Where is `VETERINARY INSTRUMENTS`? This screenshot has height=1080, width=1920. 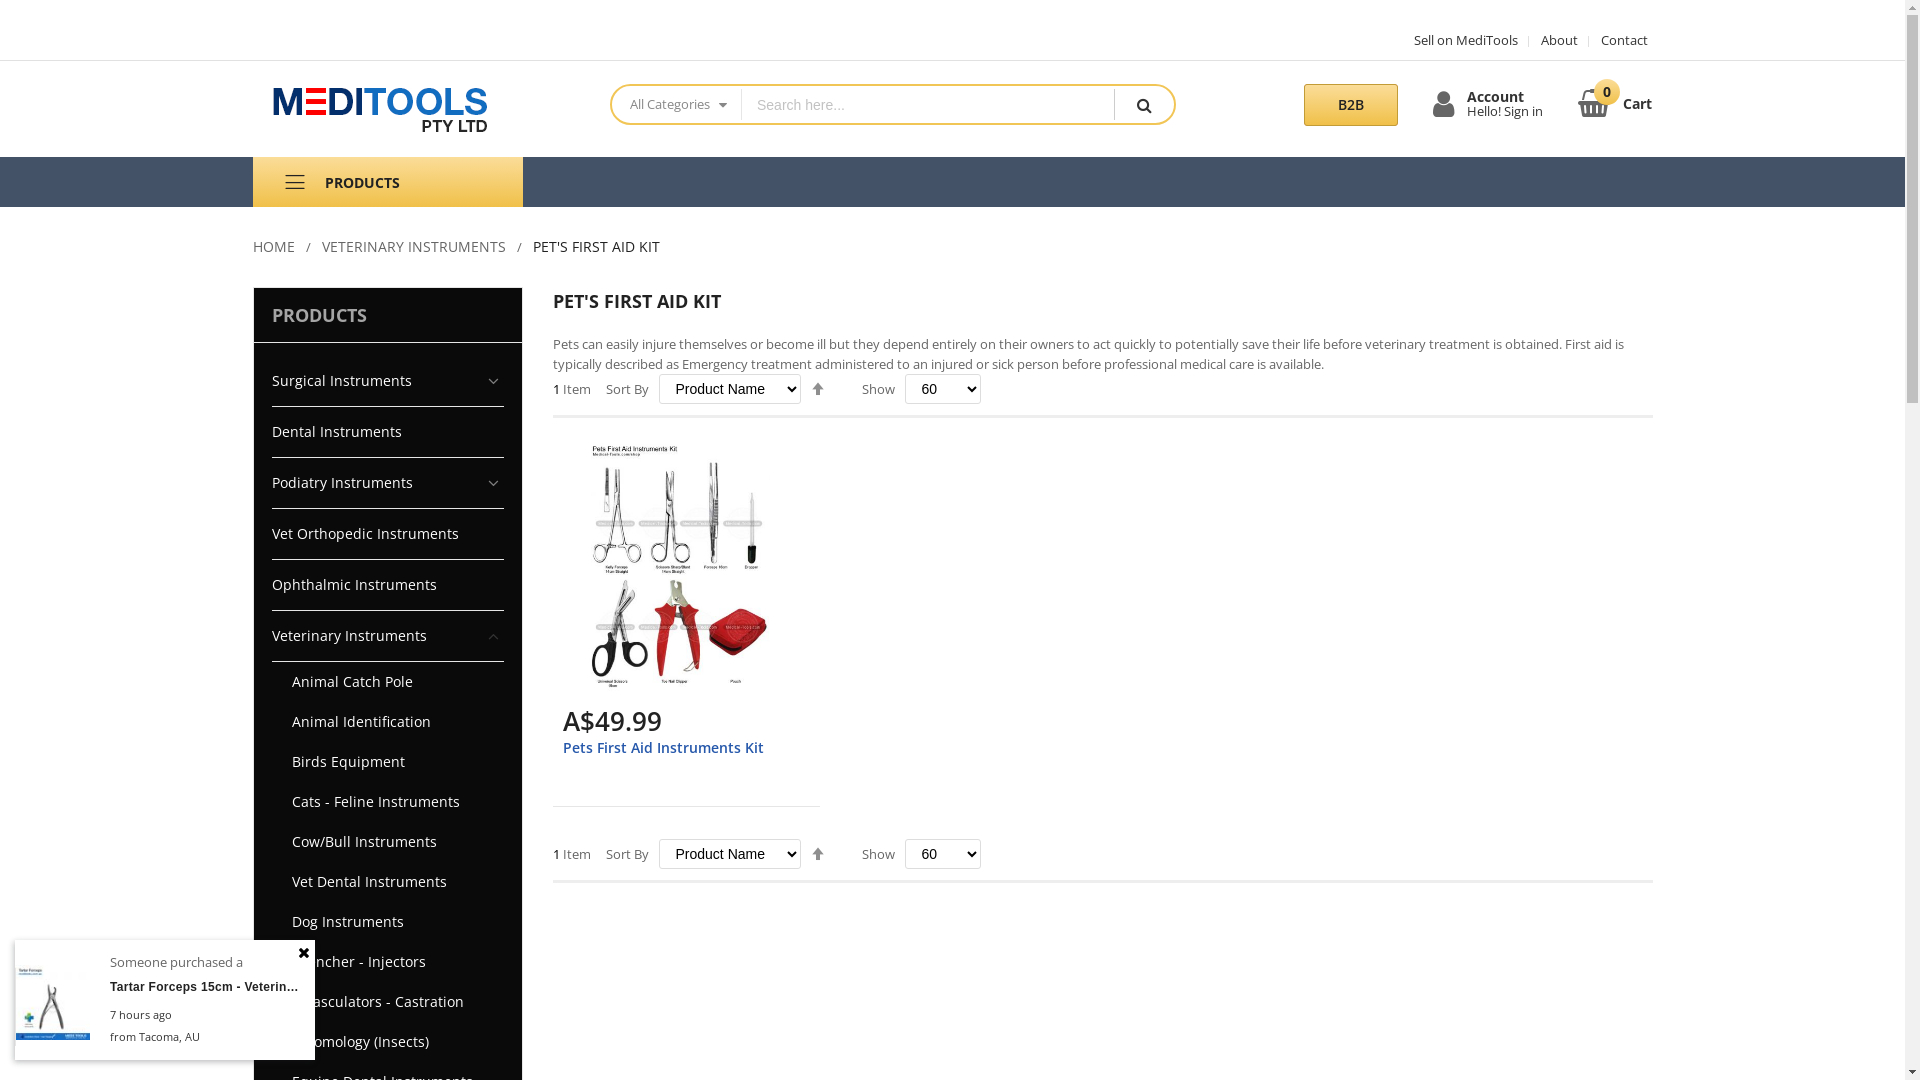
VETERINARY INSTRUMENTS is located at coordinates (414, 246).